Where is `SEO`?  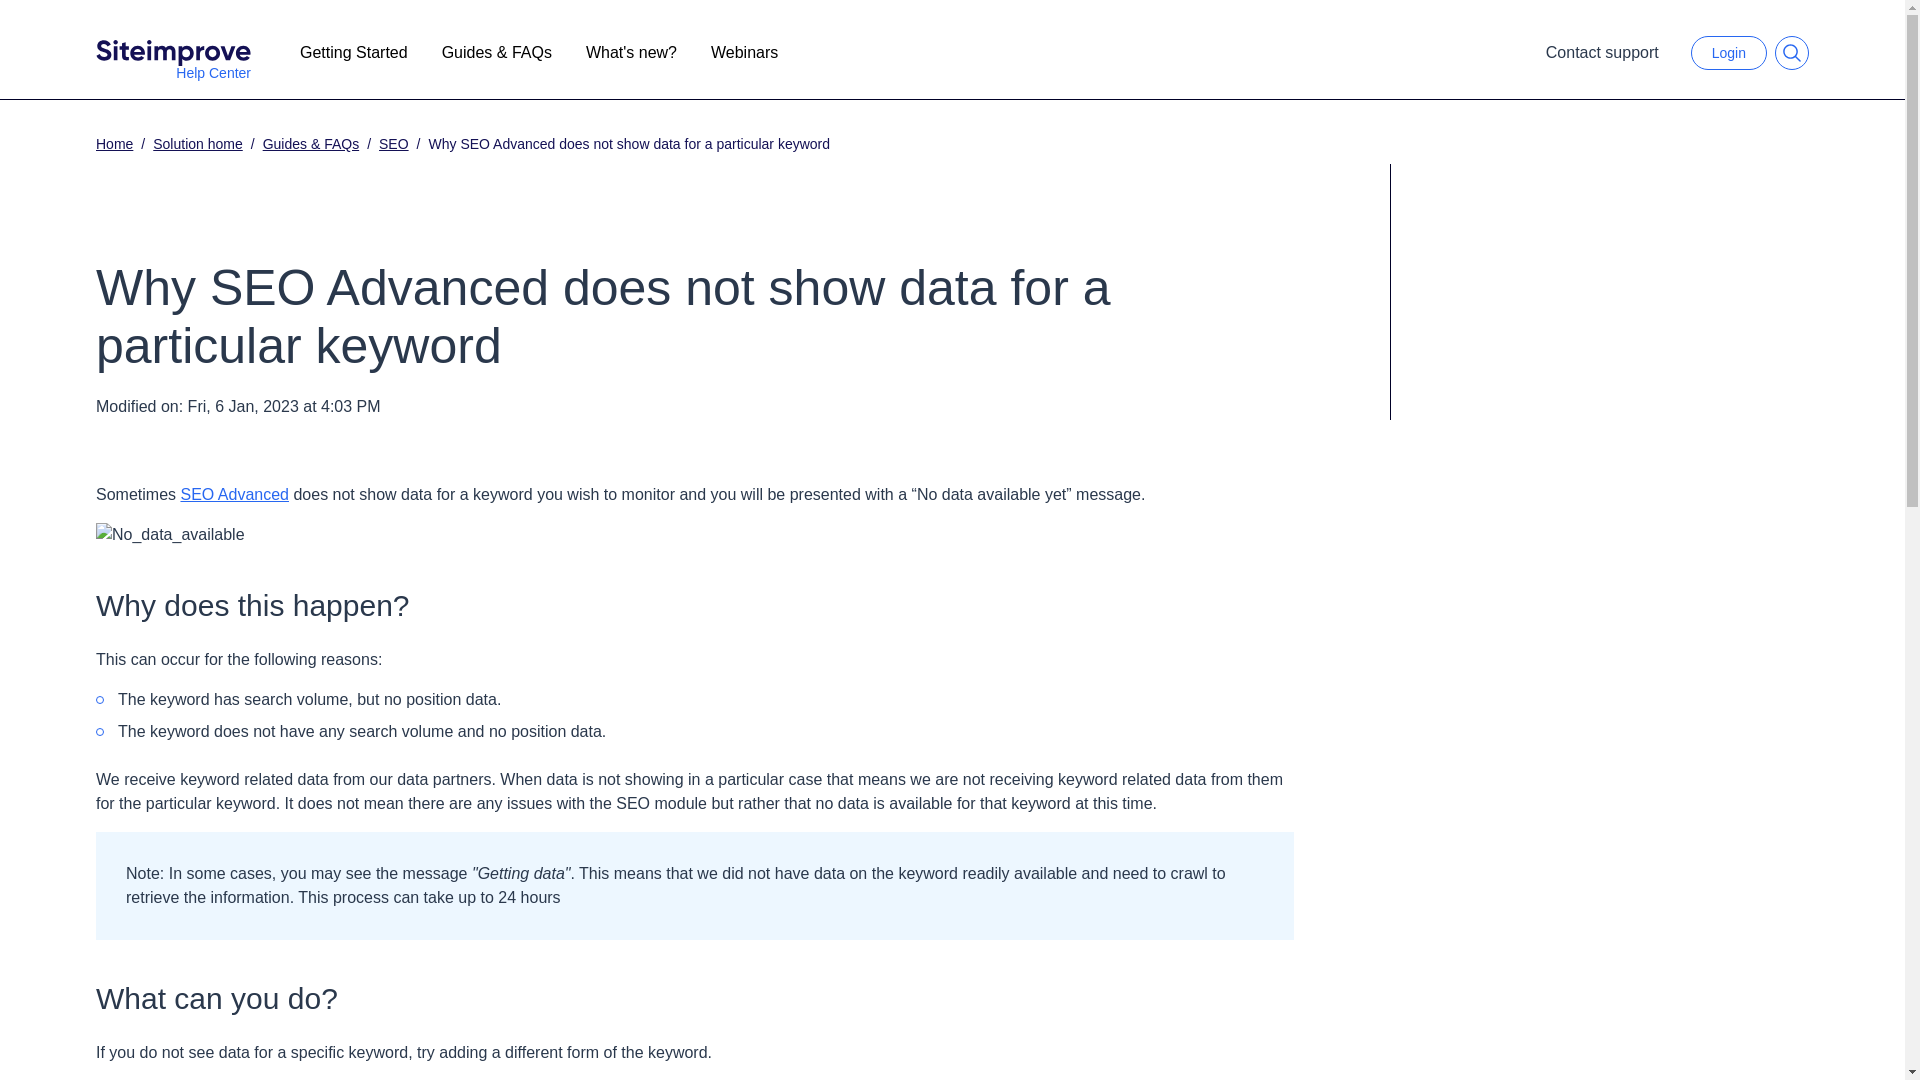 SEO is located at coordinates (393, 144).